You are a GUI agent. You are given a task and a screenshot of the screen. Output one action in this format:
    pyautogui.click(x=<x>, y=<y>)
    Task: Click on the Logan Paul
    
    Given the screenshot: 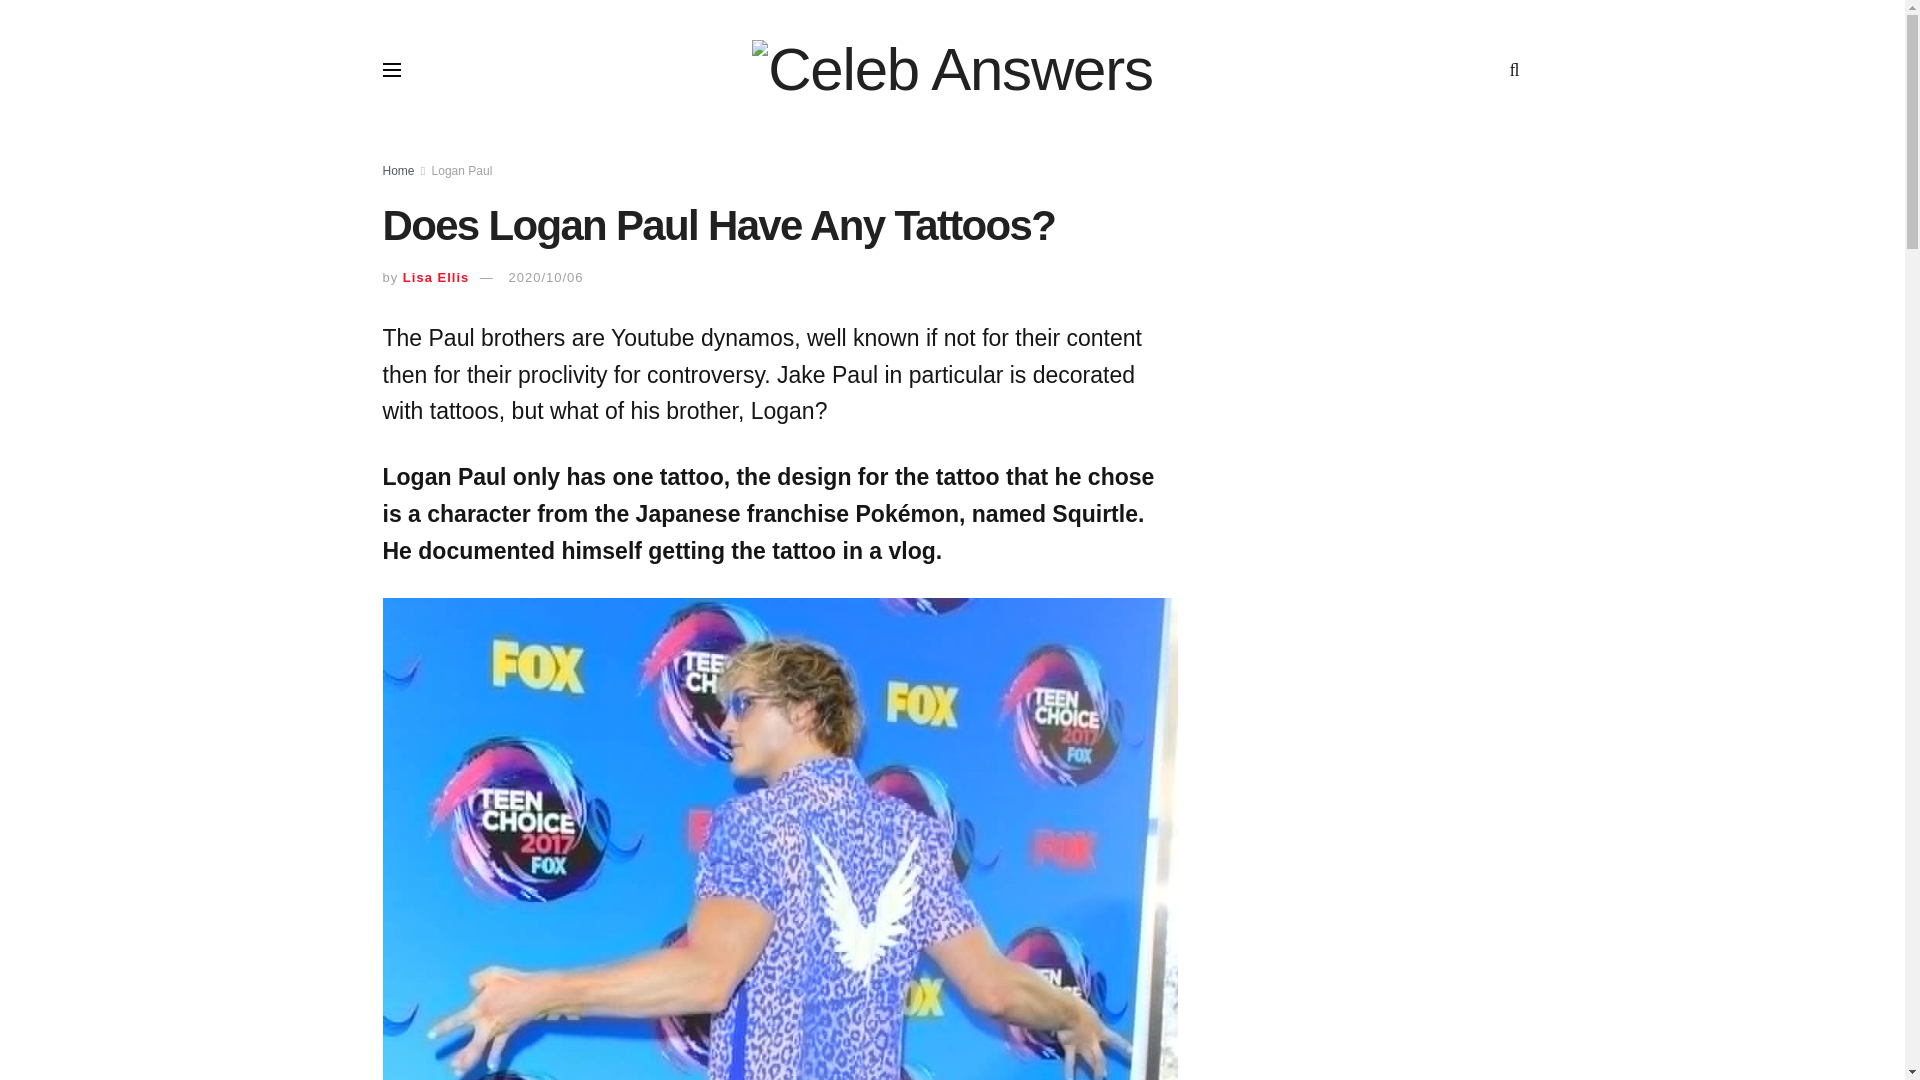 What is the action you would take?
    pyautogui.click(x=462, y=171)
    